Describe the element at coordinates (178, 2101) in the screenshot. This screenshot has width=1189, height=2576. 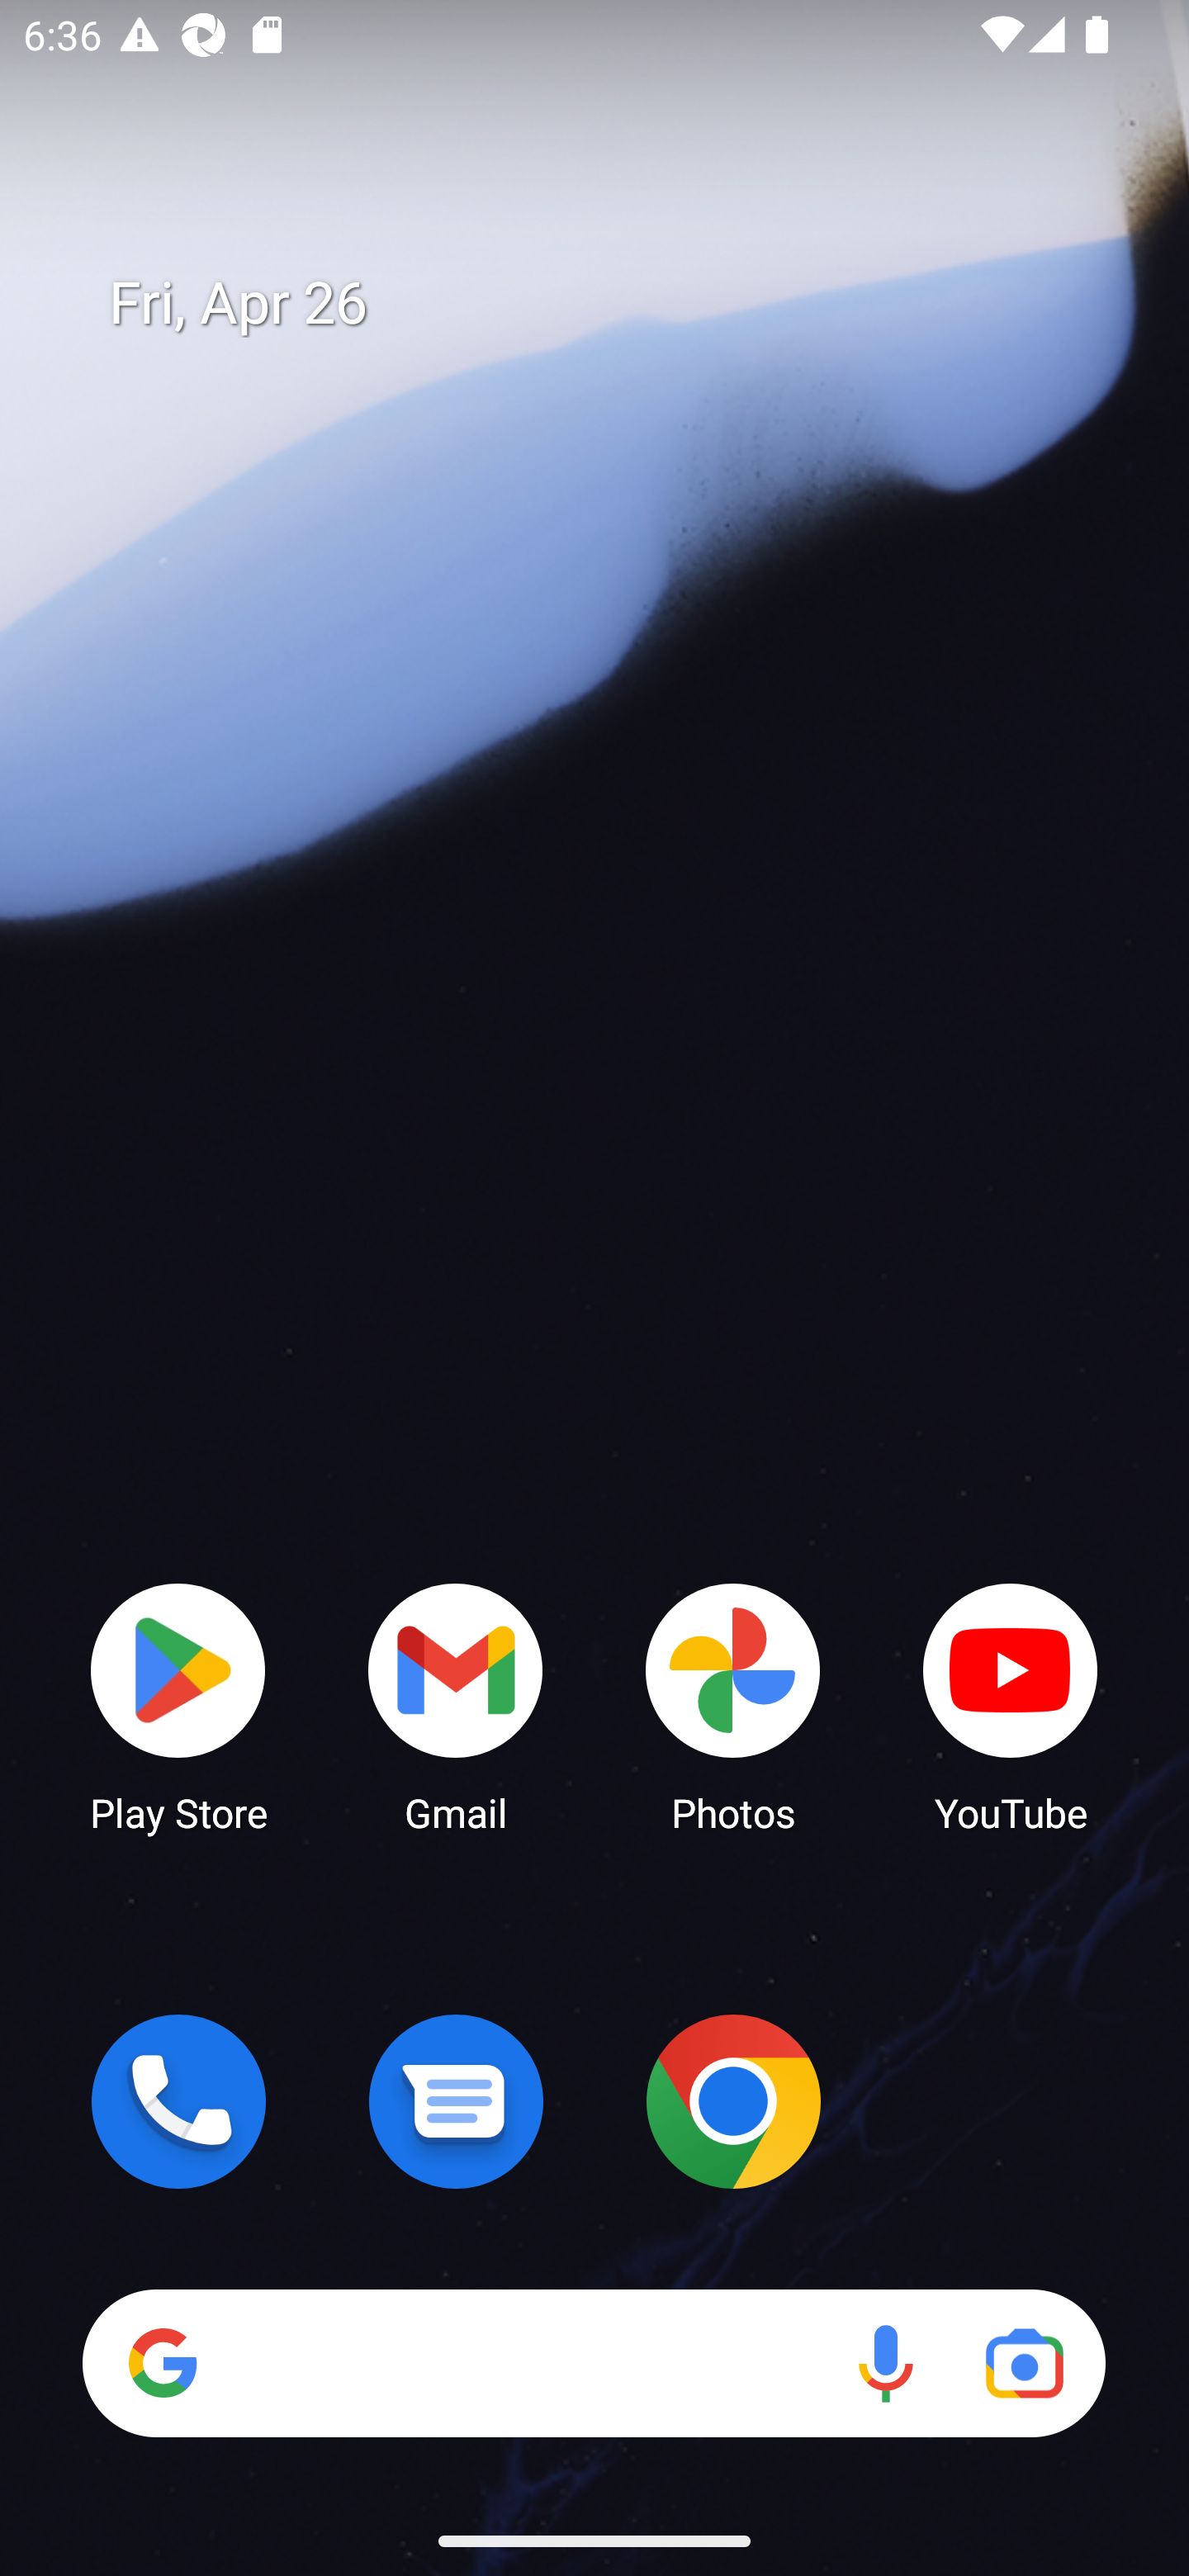
I see `Phone` at that location.